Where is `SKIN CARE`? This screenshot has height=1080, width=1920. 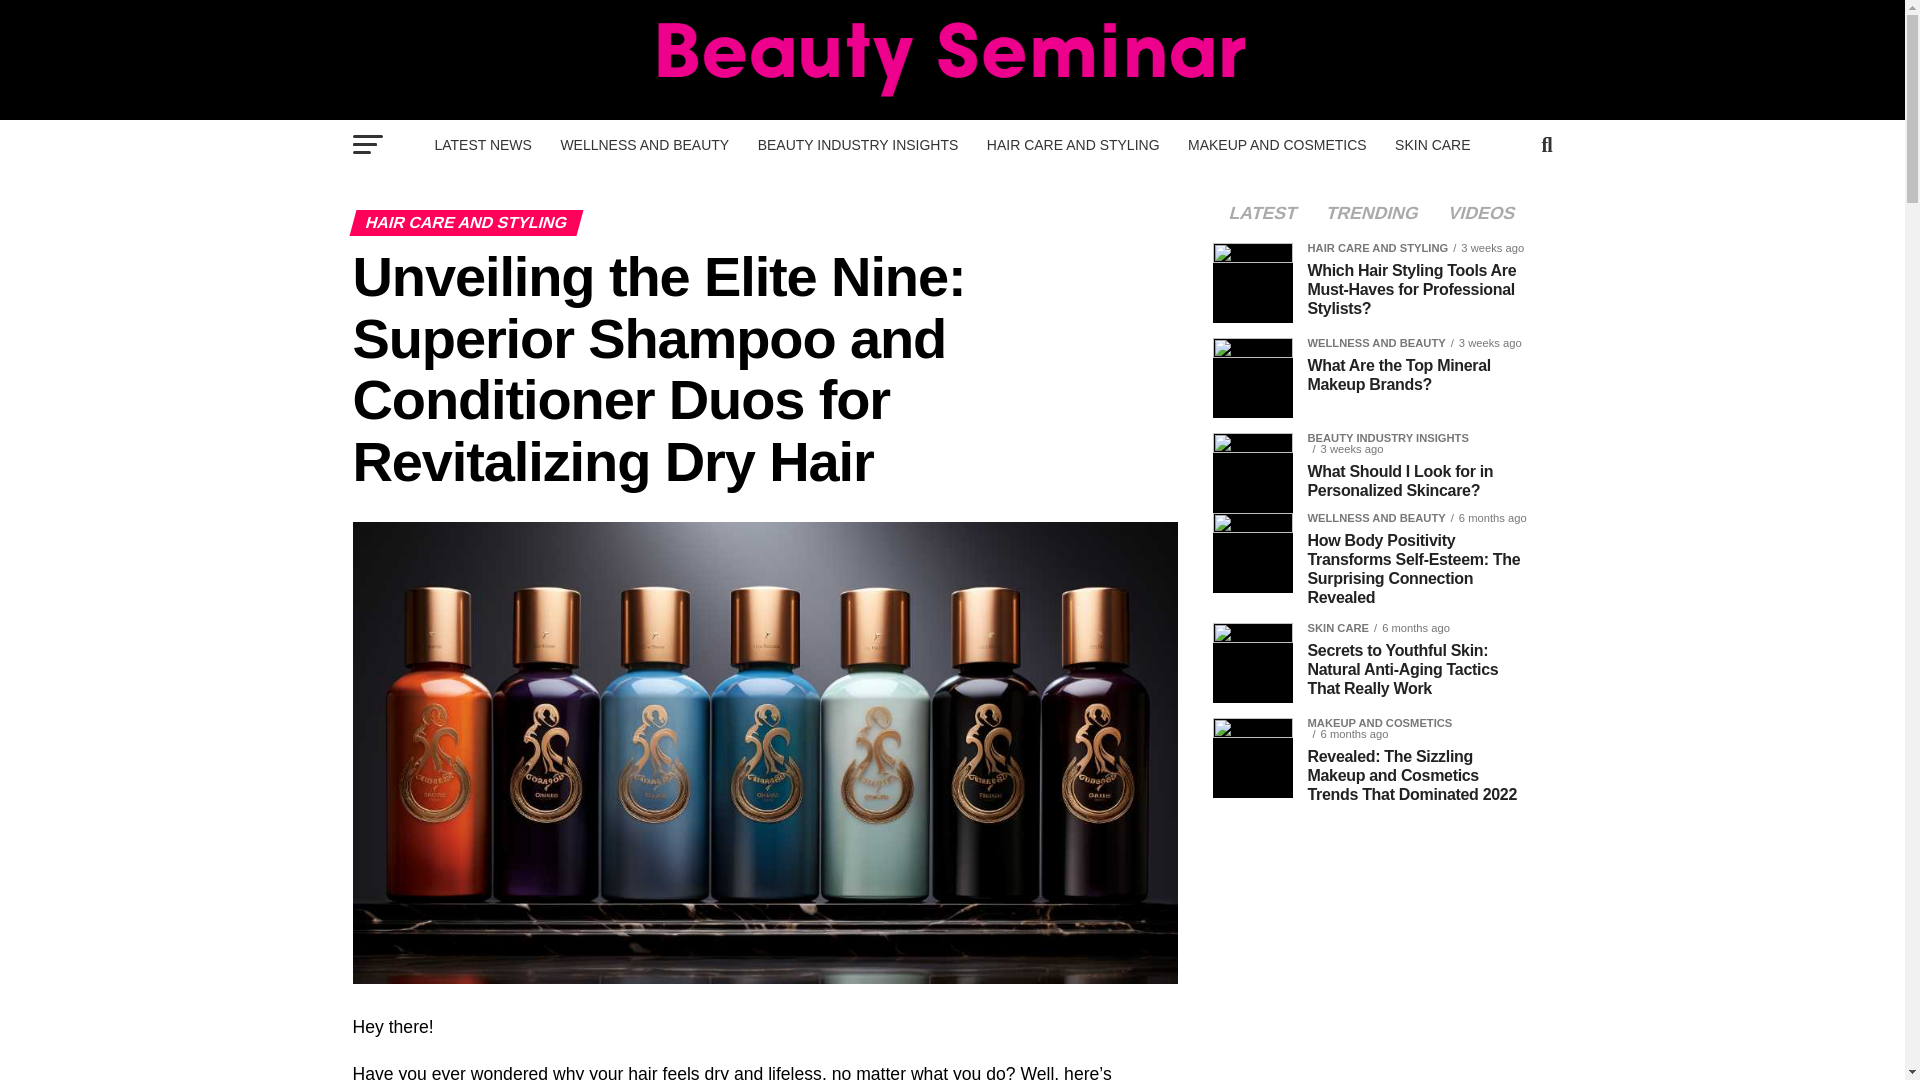
SKIN CARE is located at coordinates (1432, 144).